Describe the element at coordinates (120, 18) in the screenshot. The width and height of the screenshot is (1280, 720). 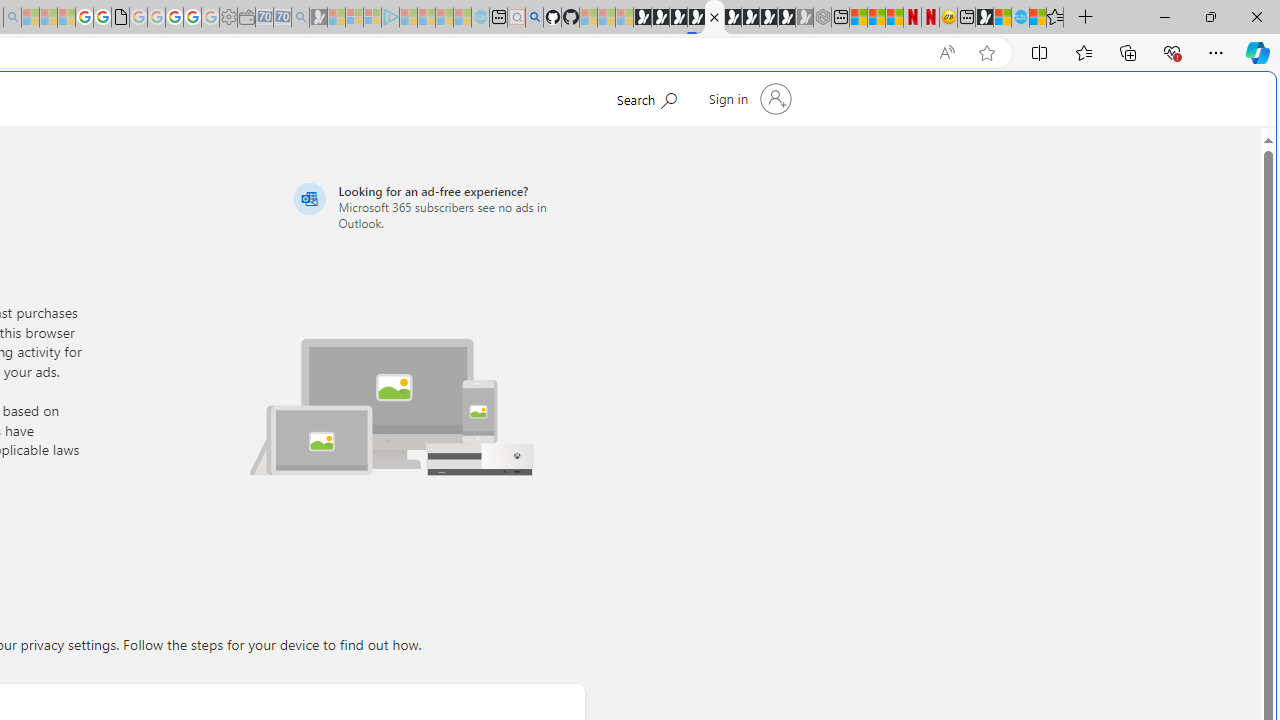
I see `google_privacy_policy_zh-CN.pdf` at that location.